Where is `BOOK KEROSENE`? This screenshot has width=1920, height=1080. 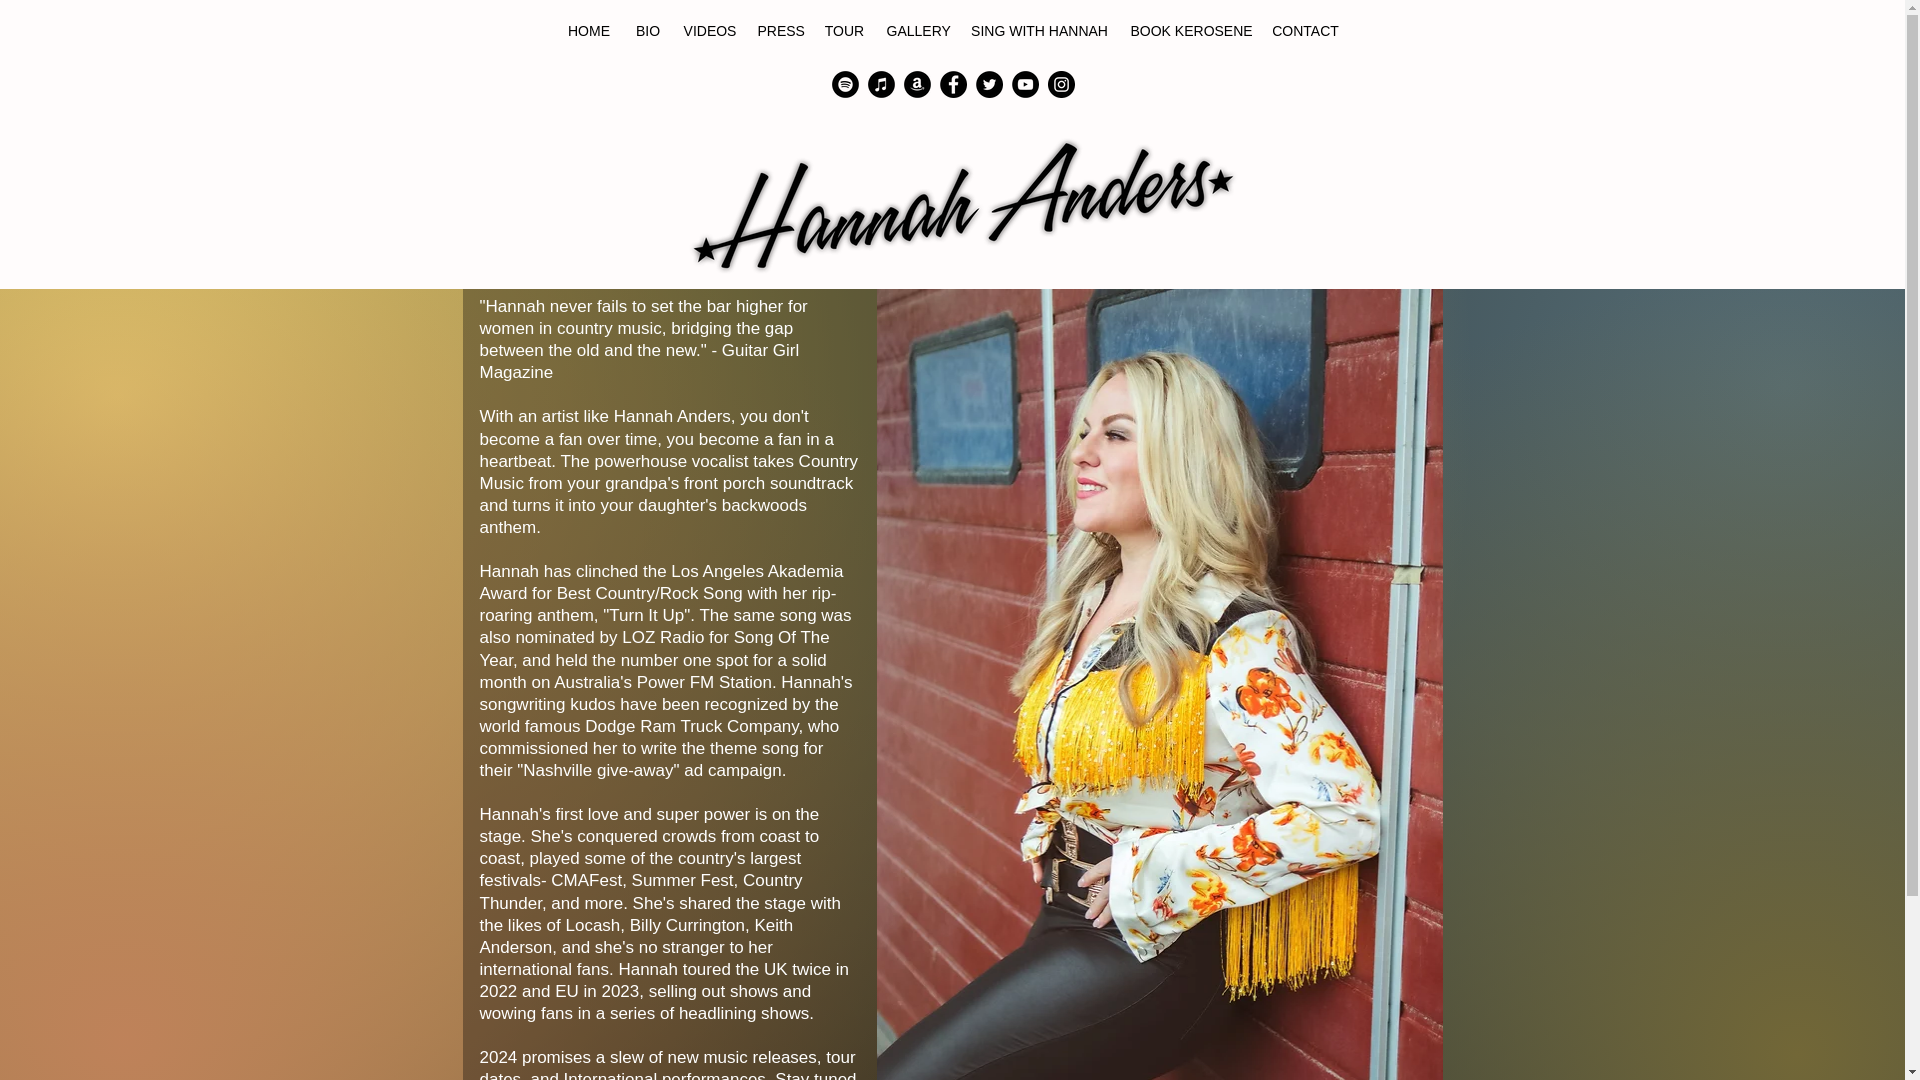
BOOK KEROSENE is located at coordinates (1189, 30).